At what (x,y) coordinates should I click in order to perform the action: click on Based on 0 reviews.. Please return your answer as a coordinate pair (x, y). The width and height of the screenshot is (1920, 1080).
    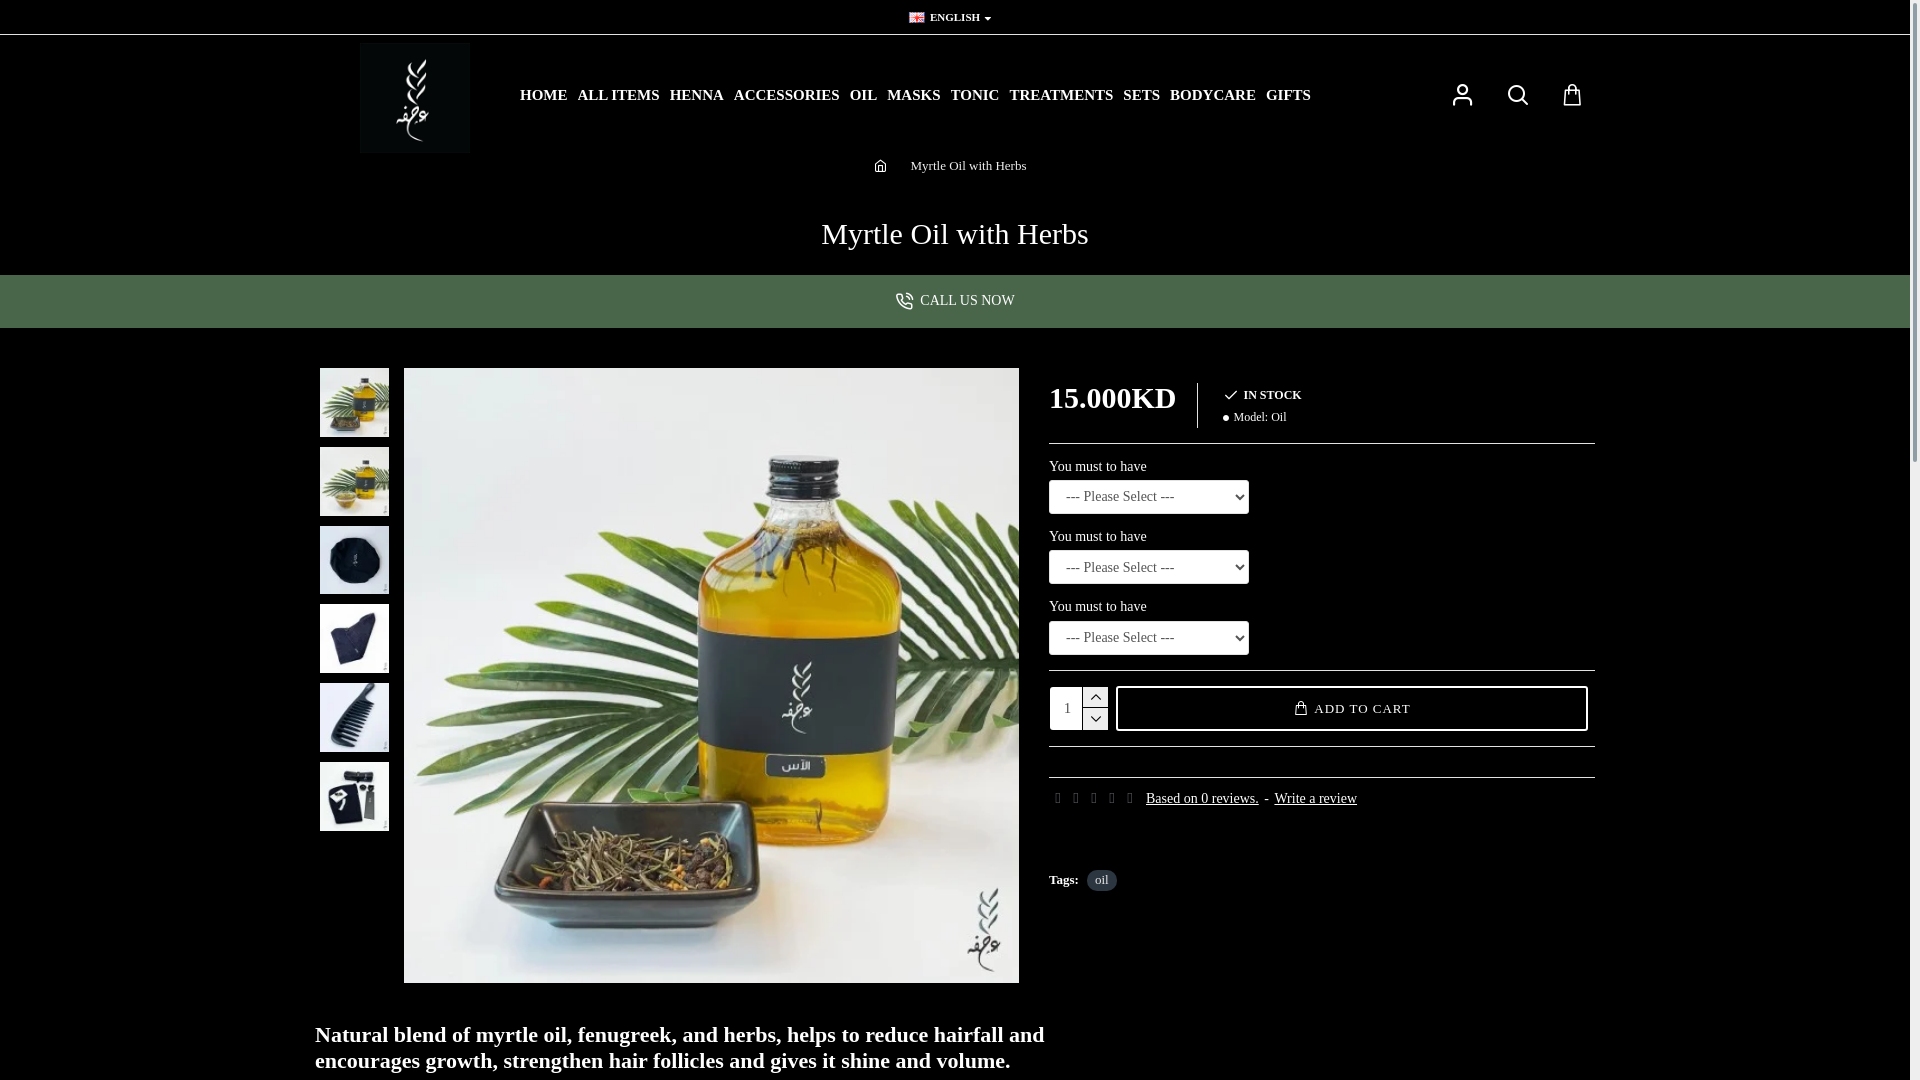
    Looking at the image, I should click on (1202, 799).